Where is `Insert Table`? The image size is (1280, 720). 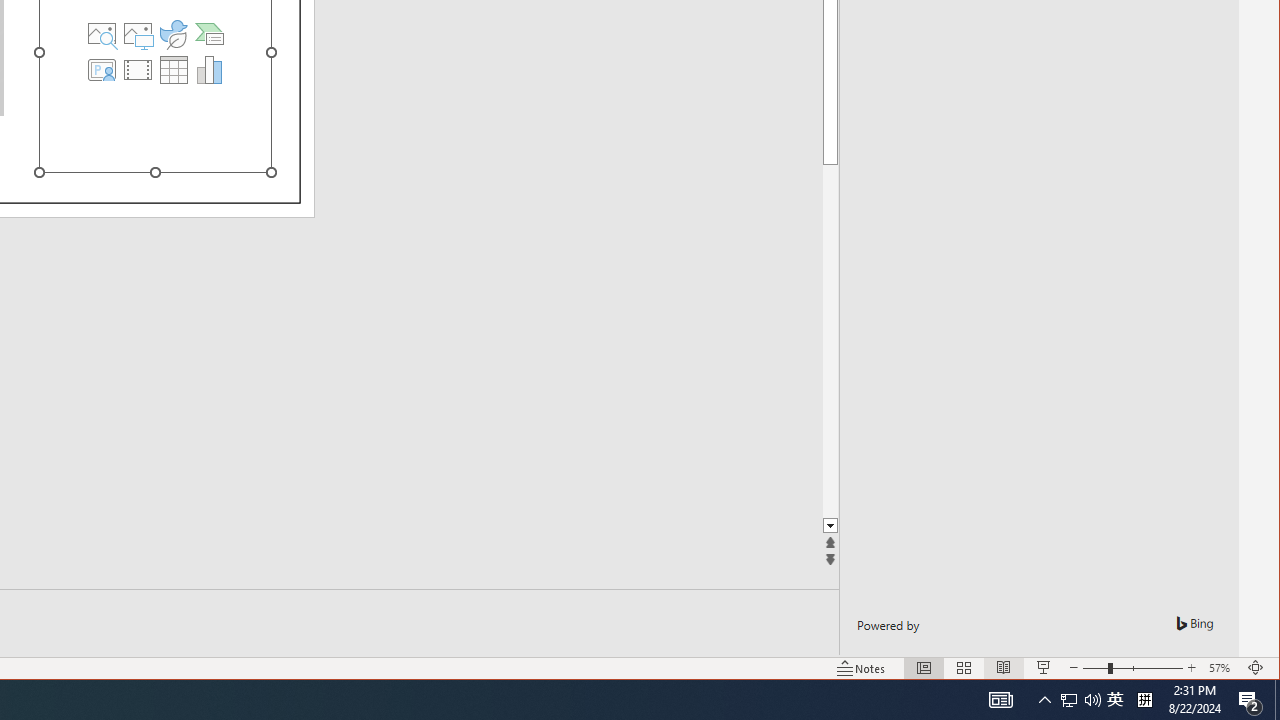 Insert Table is located at coordinates (173, 34).